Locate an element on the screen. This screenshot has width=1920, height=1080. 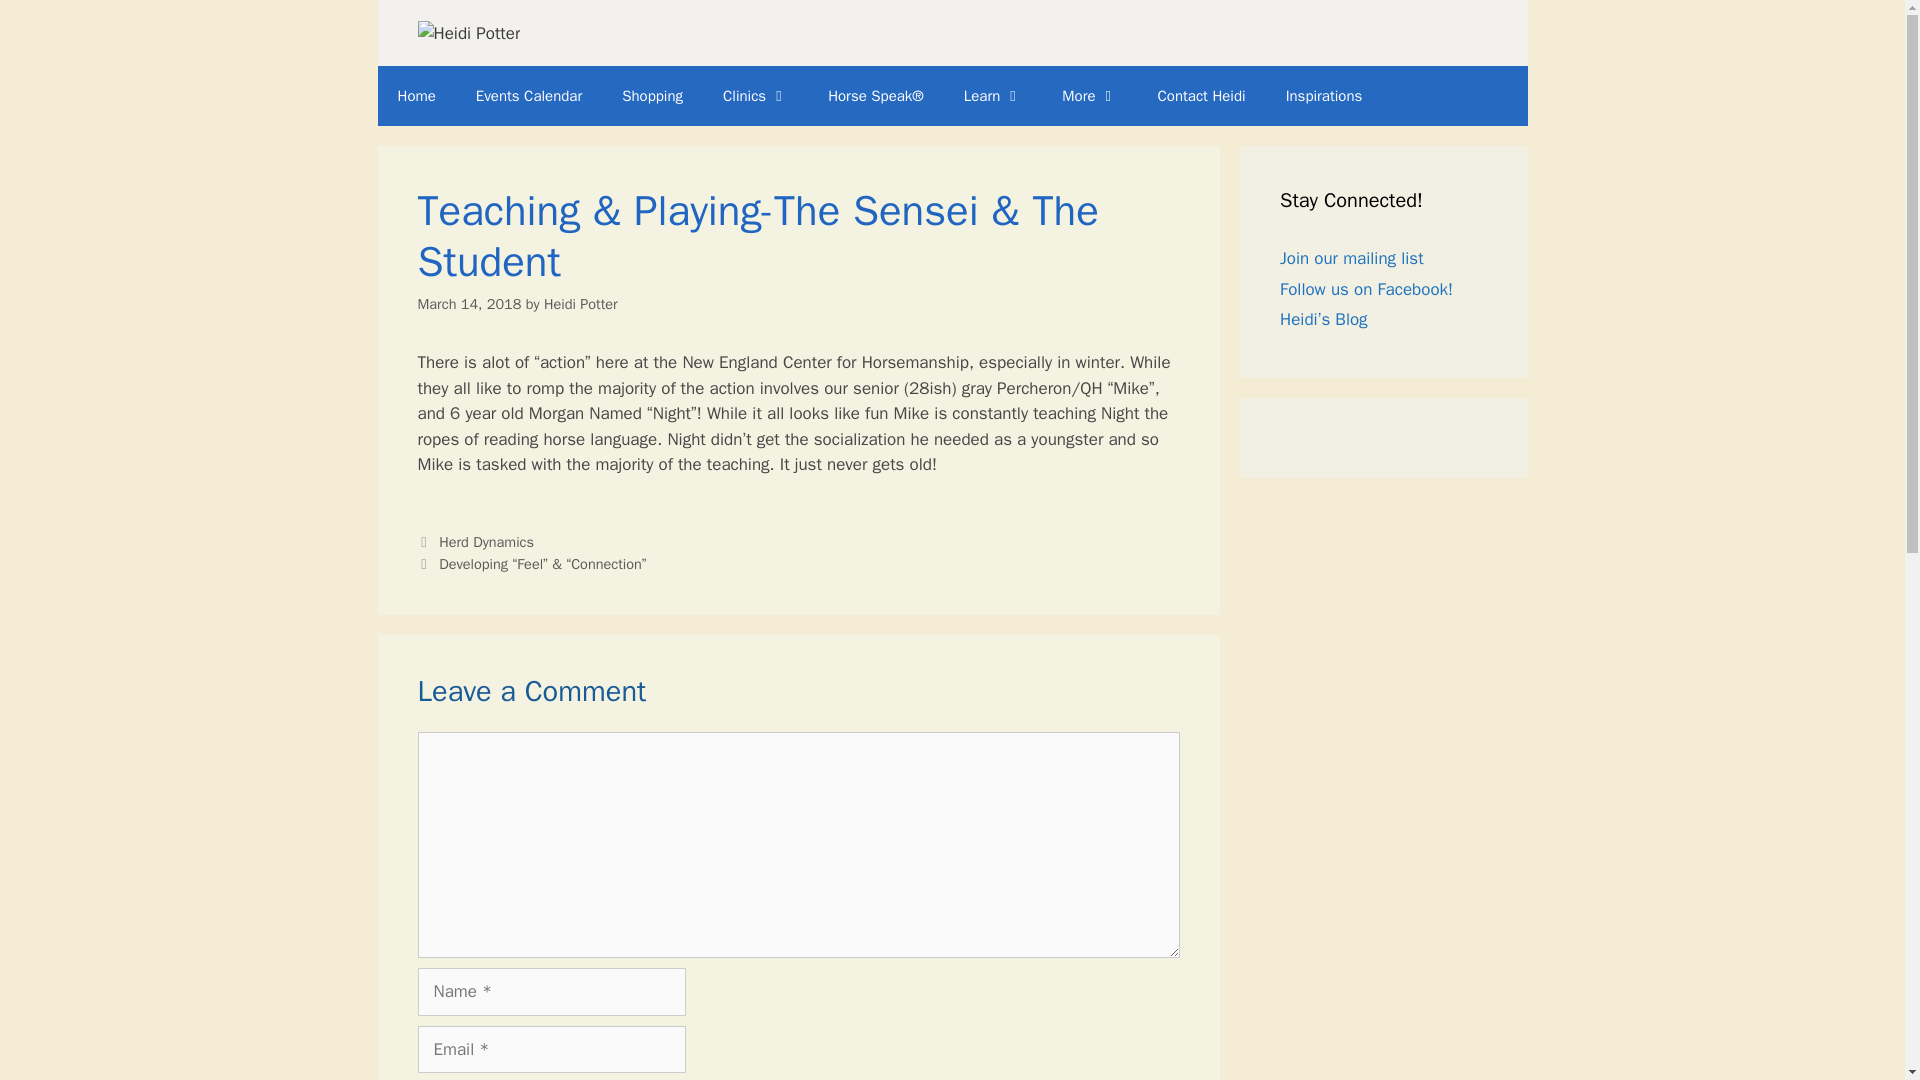
Shopping is located at coordinates (652, 96).